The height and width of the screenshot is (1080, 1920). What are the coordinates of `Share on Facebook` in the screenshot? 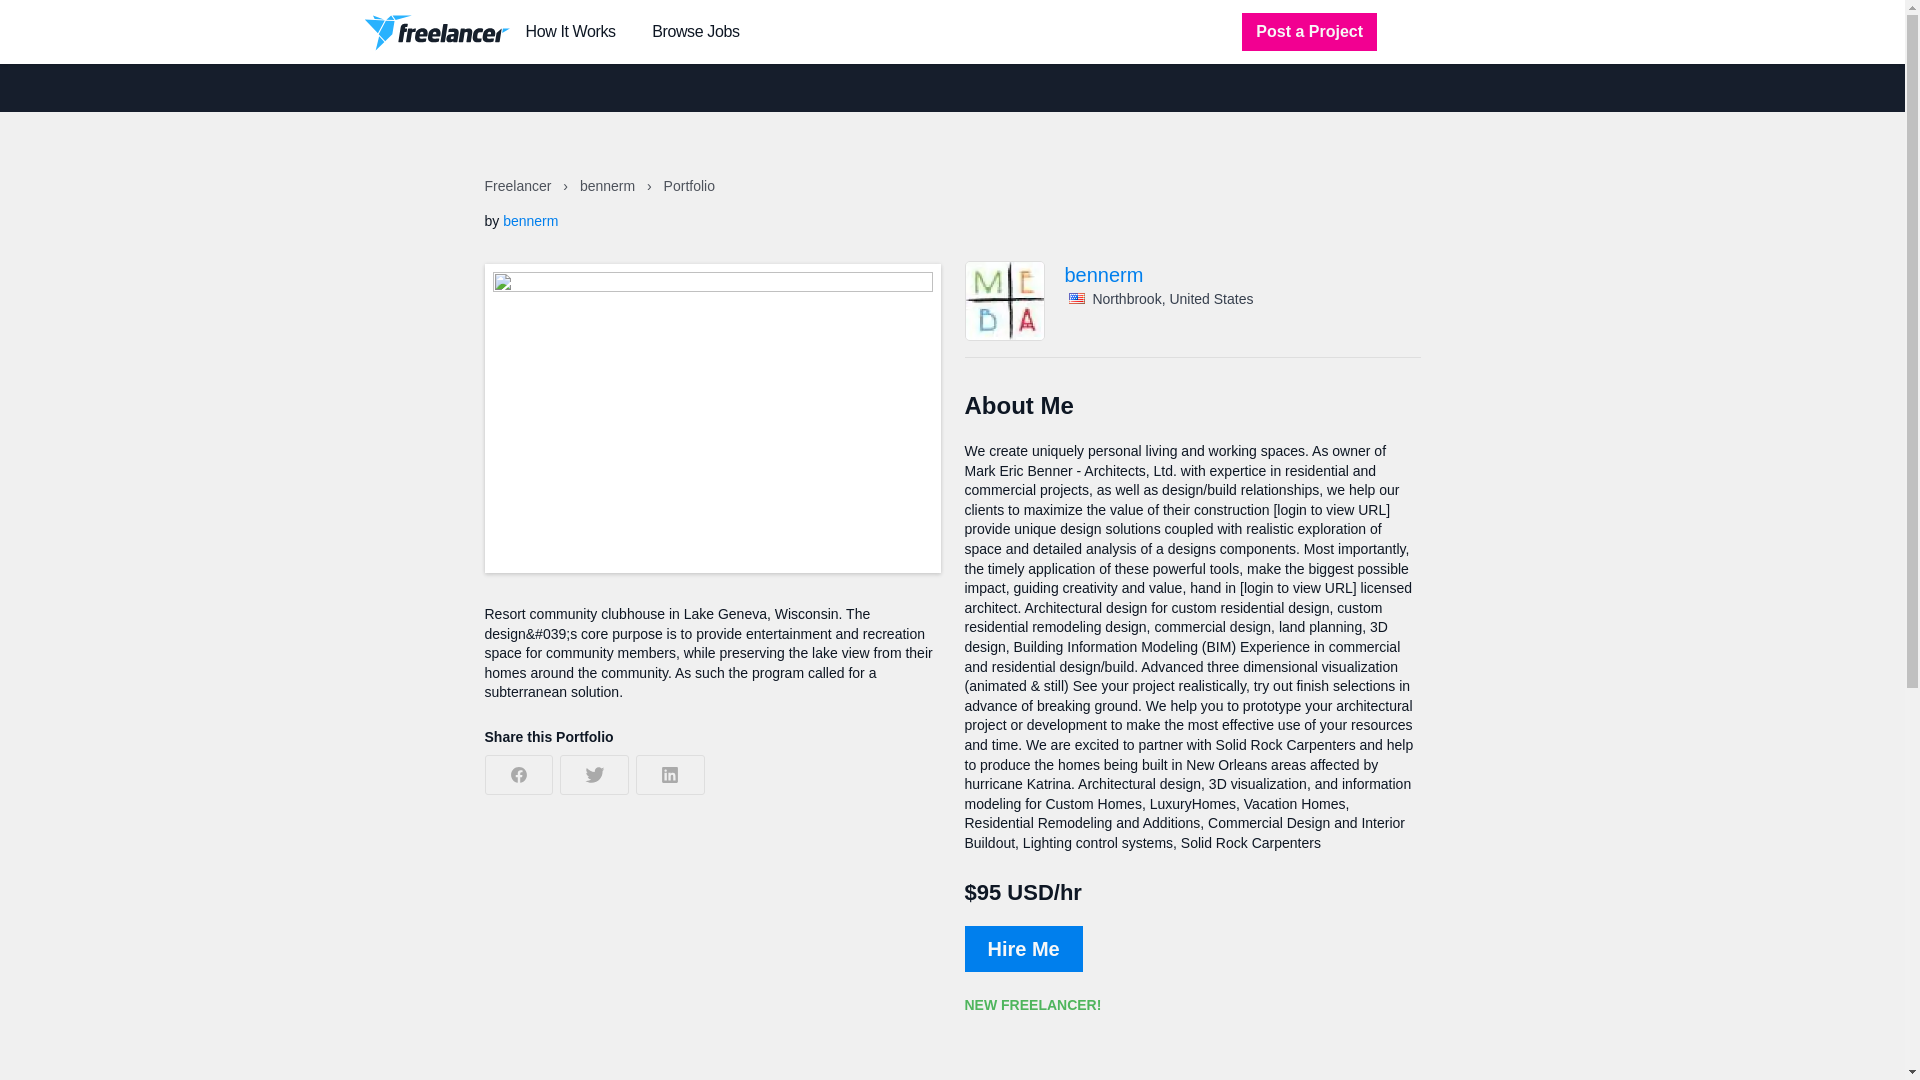 It's located at (518, 774).